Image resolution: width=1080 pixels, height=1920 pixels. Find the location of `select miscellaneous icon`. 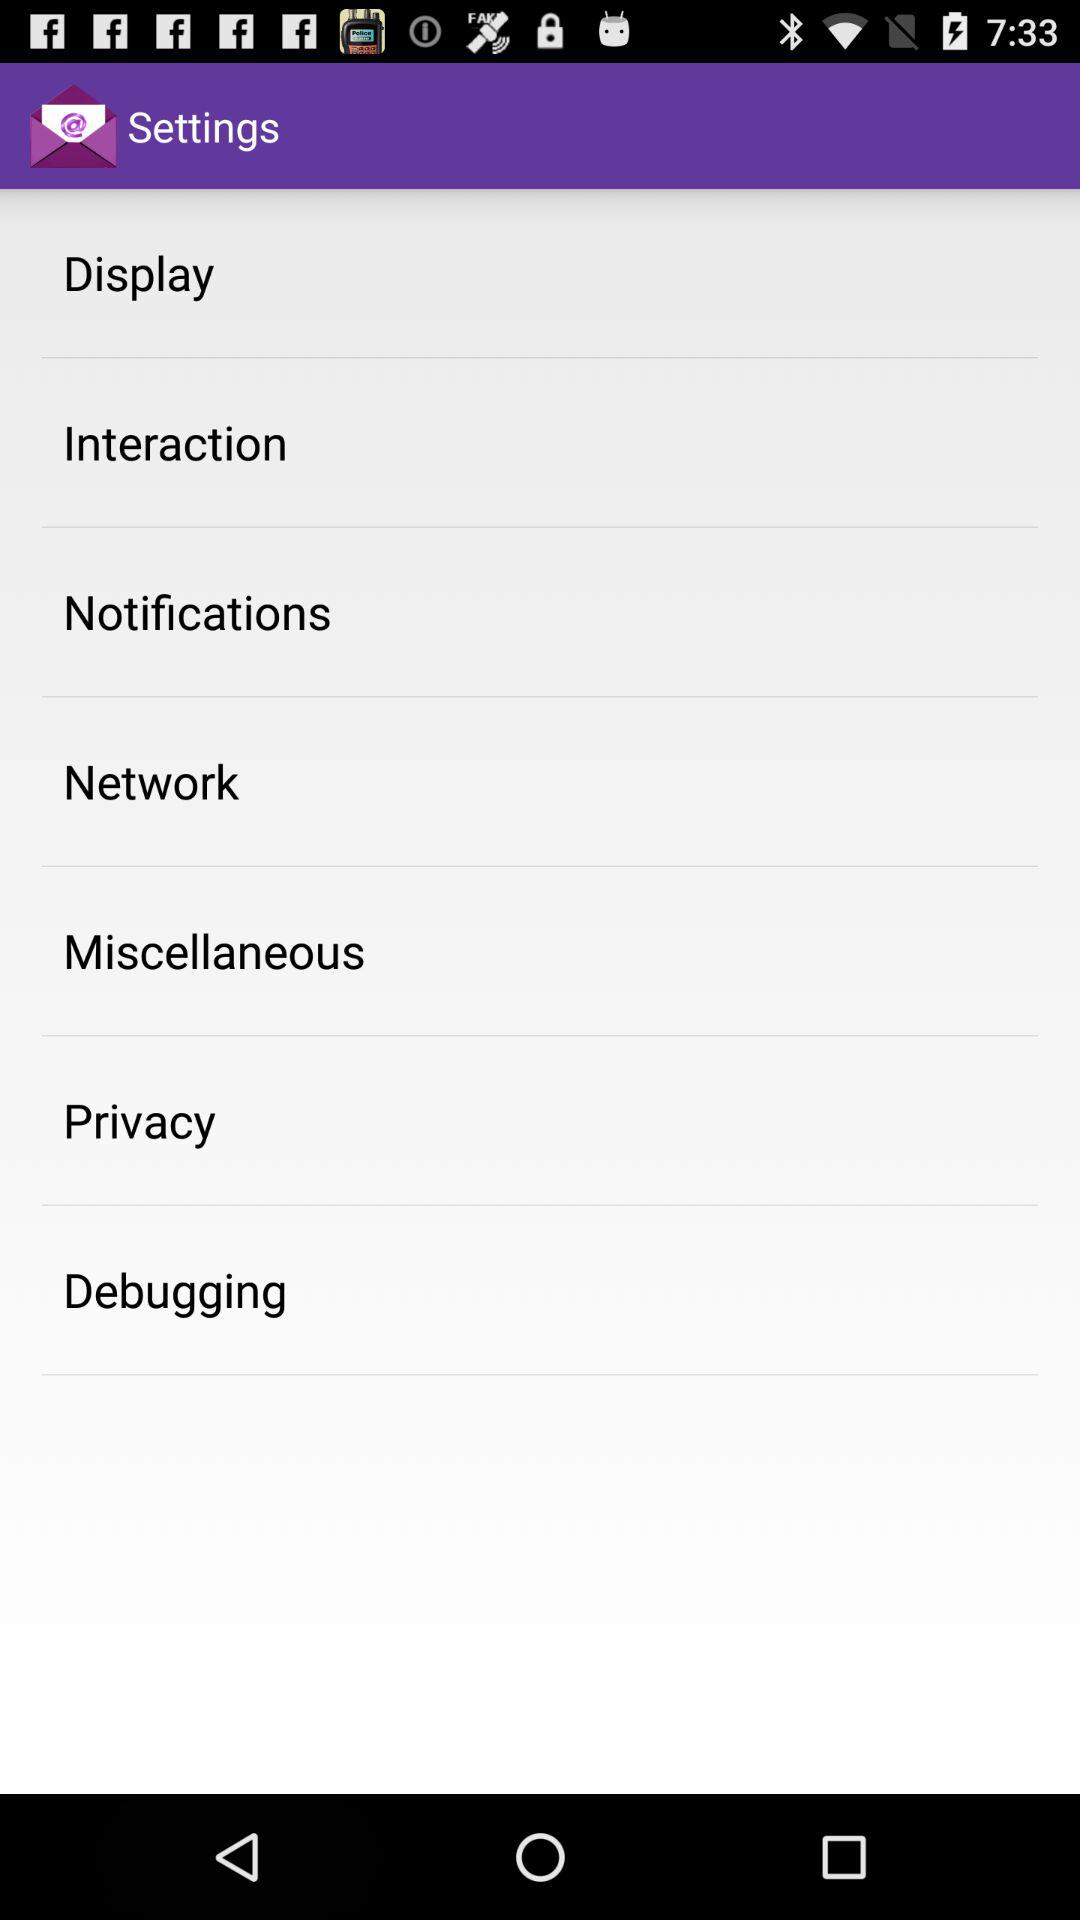

select miscellaneous icon is located at coordinates (214, 950).